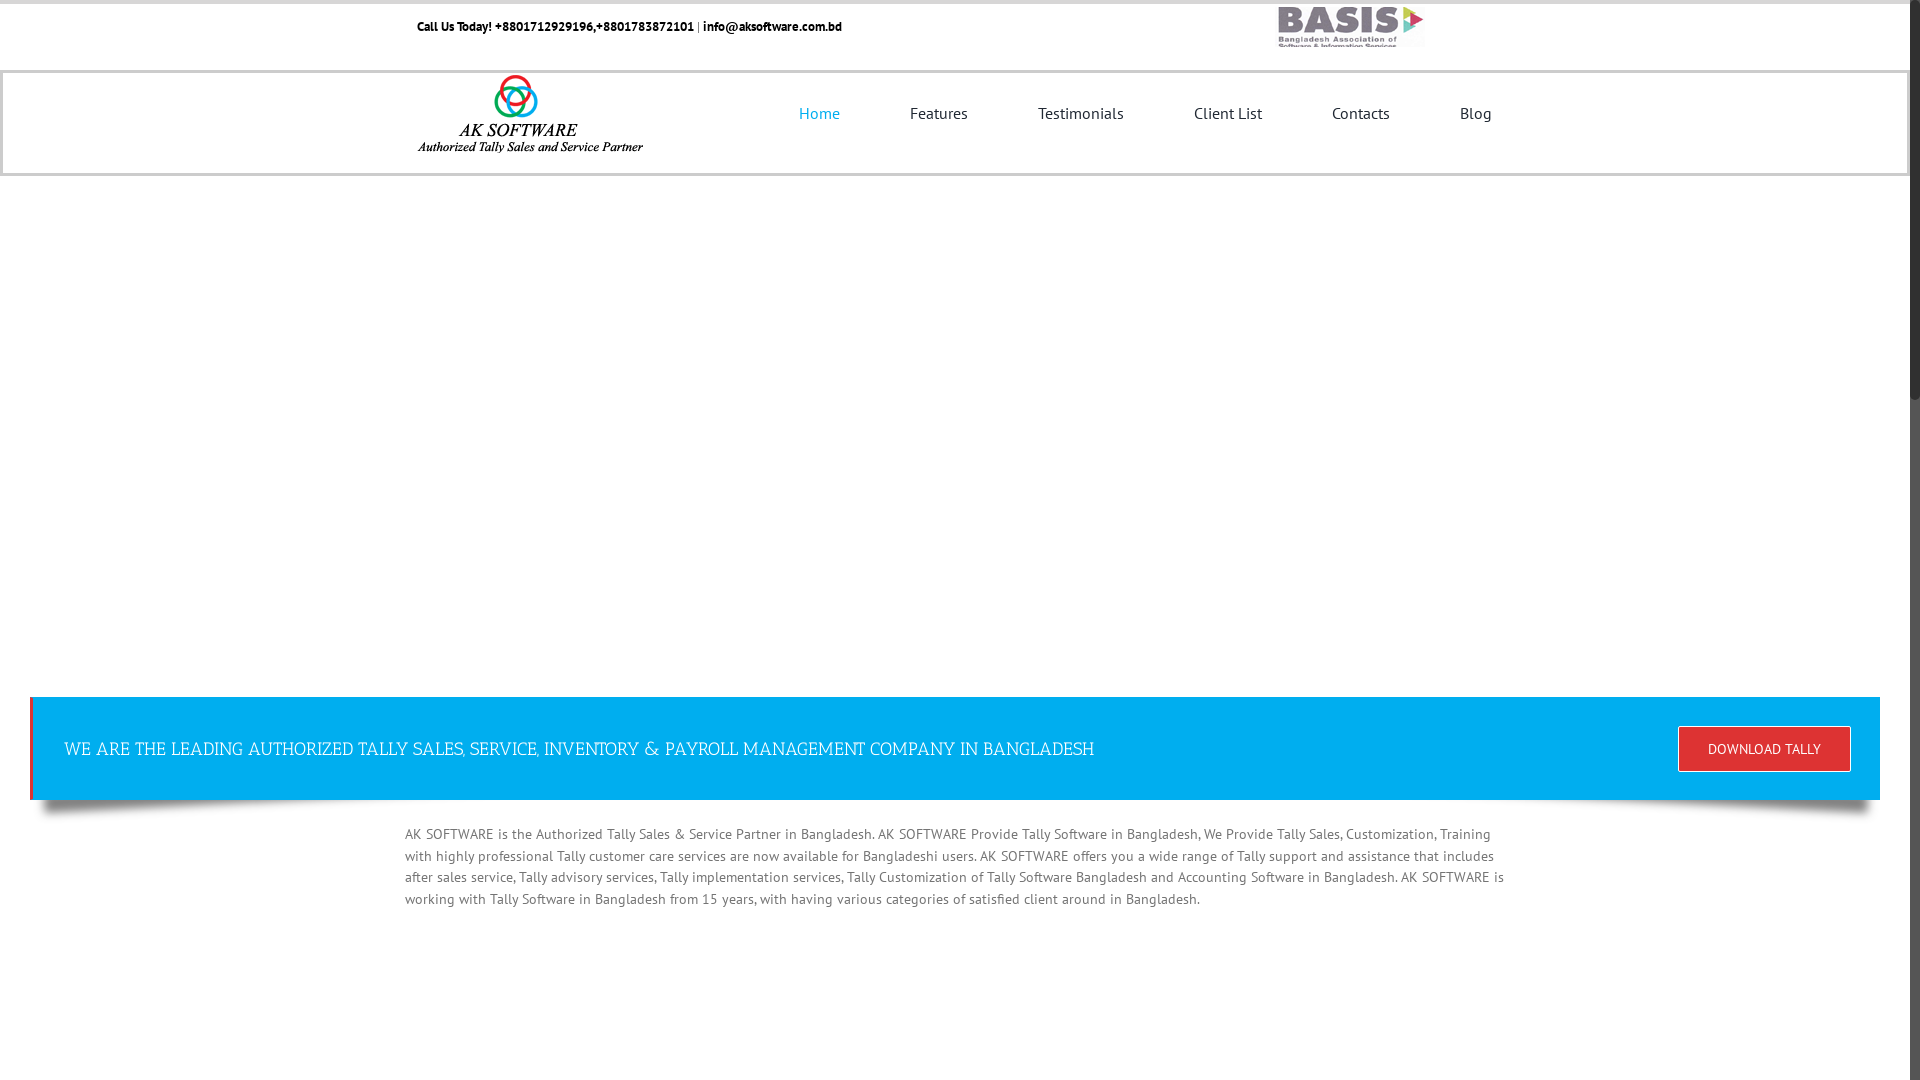 Image resolution: width=1920 pixels, height=1080 pixels. I want to click on DOWNLOAD TALLY, so click(1764, 749).